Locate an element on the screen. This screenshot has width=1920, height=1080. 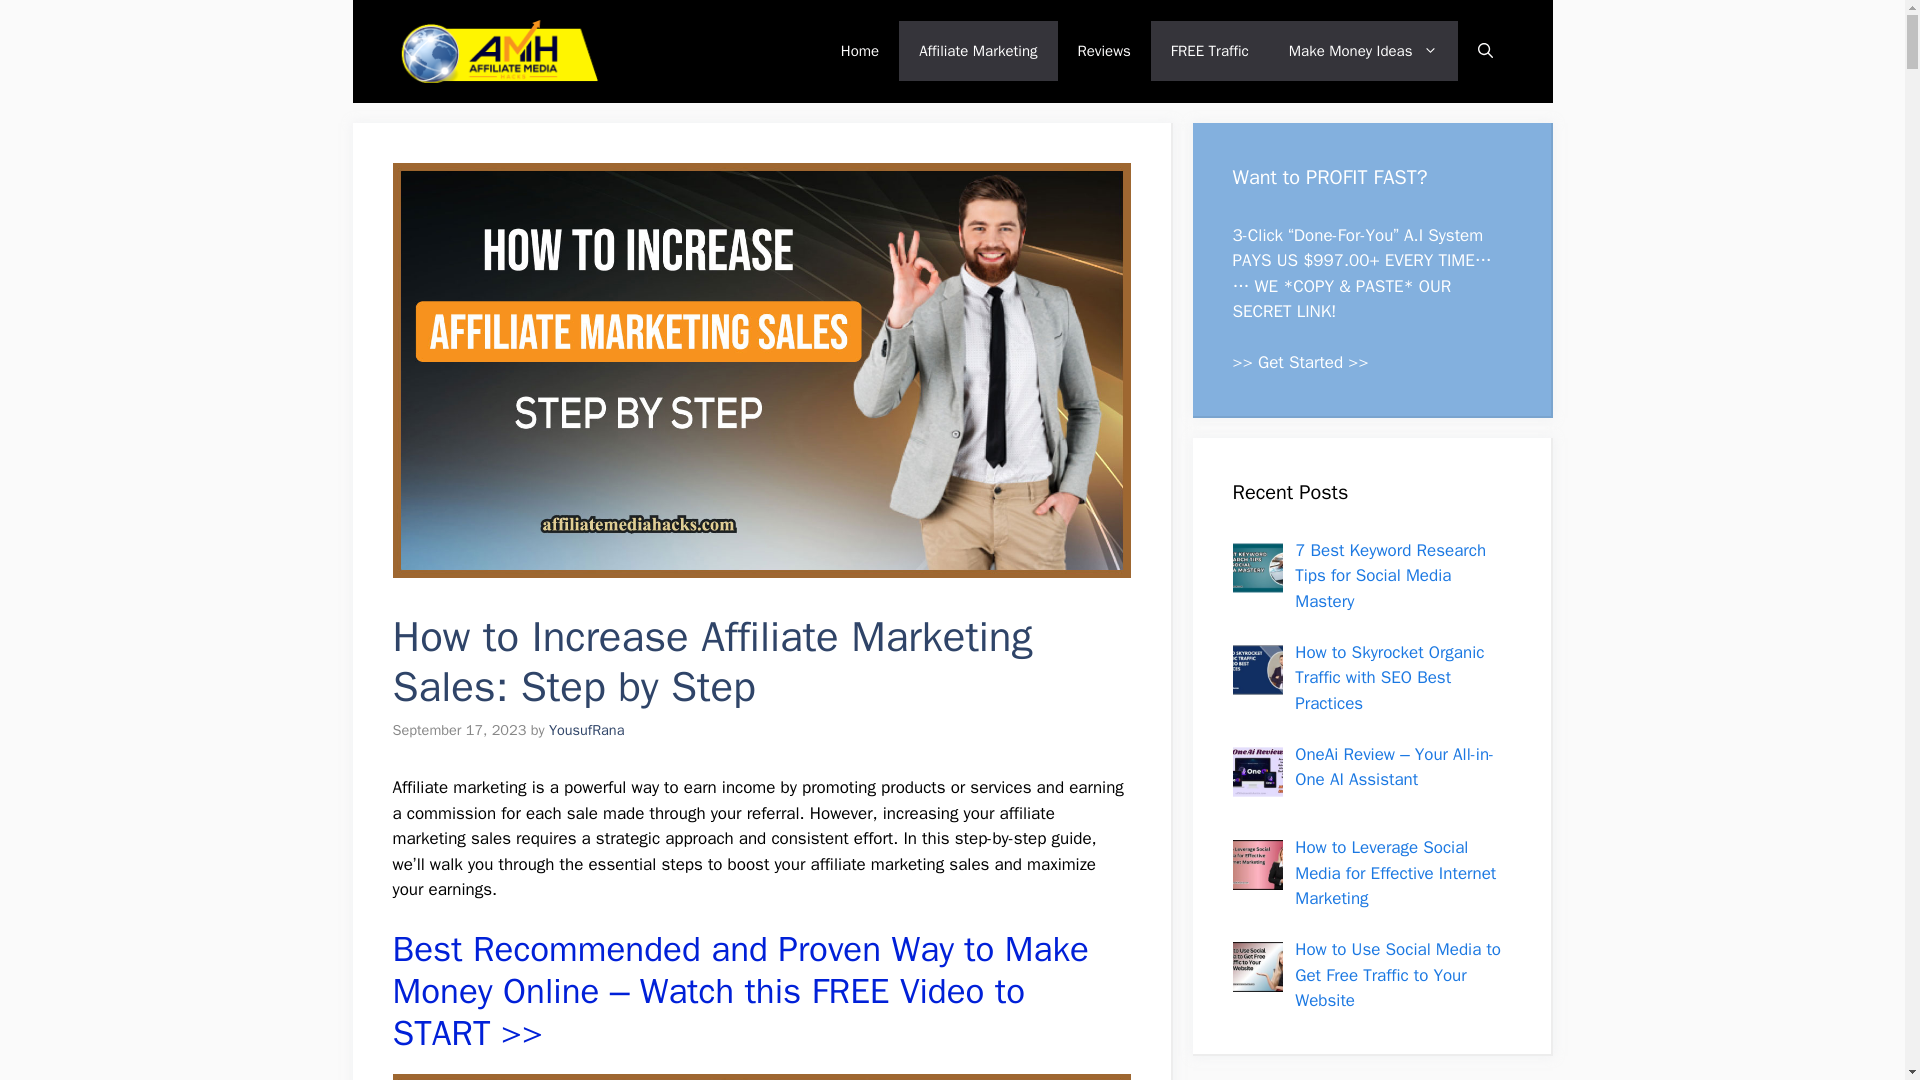
View all posts by YousufRana is located at coordinates (587, 730).